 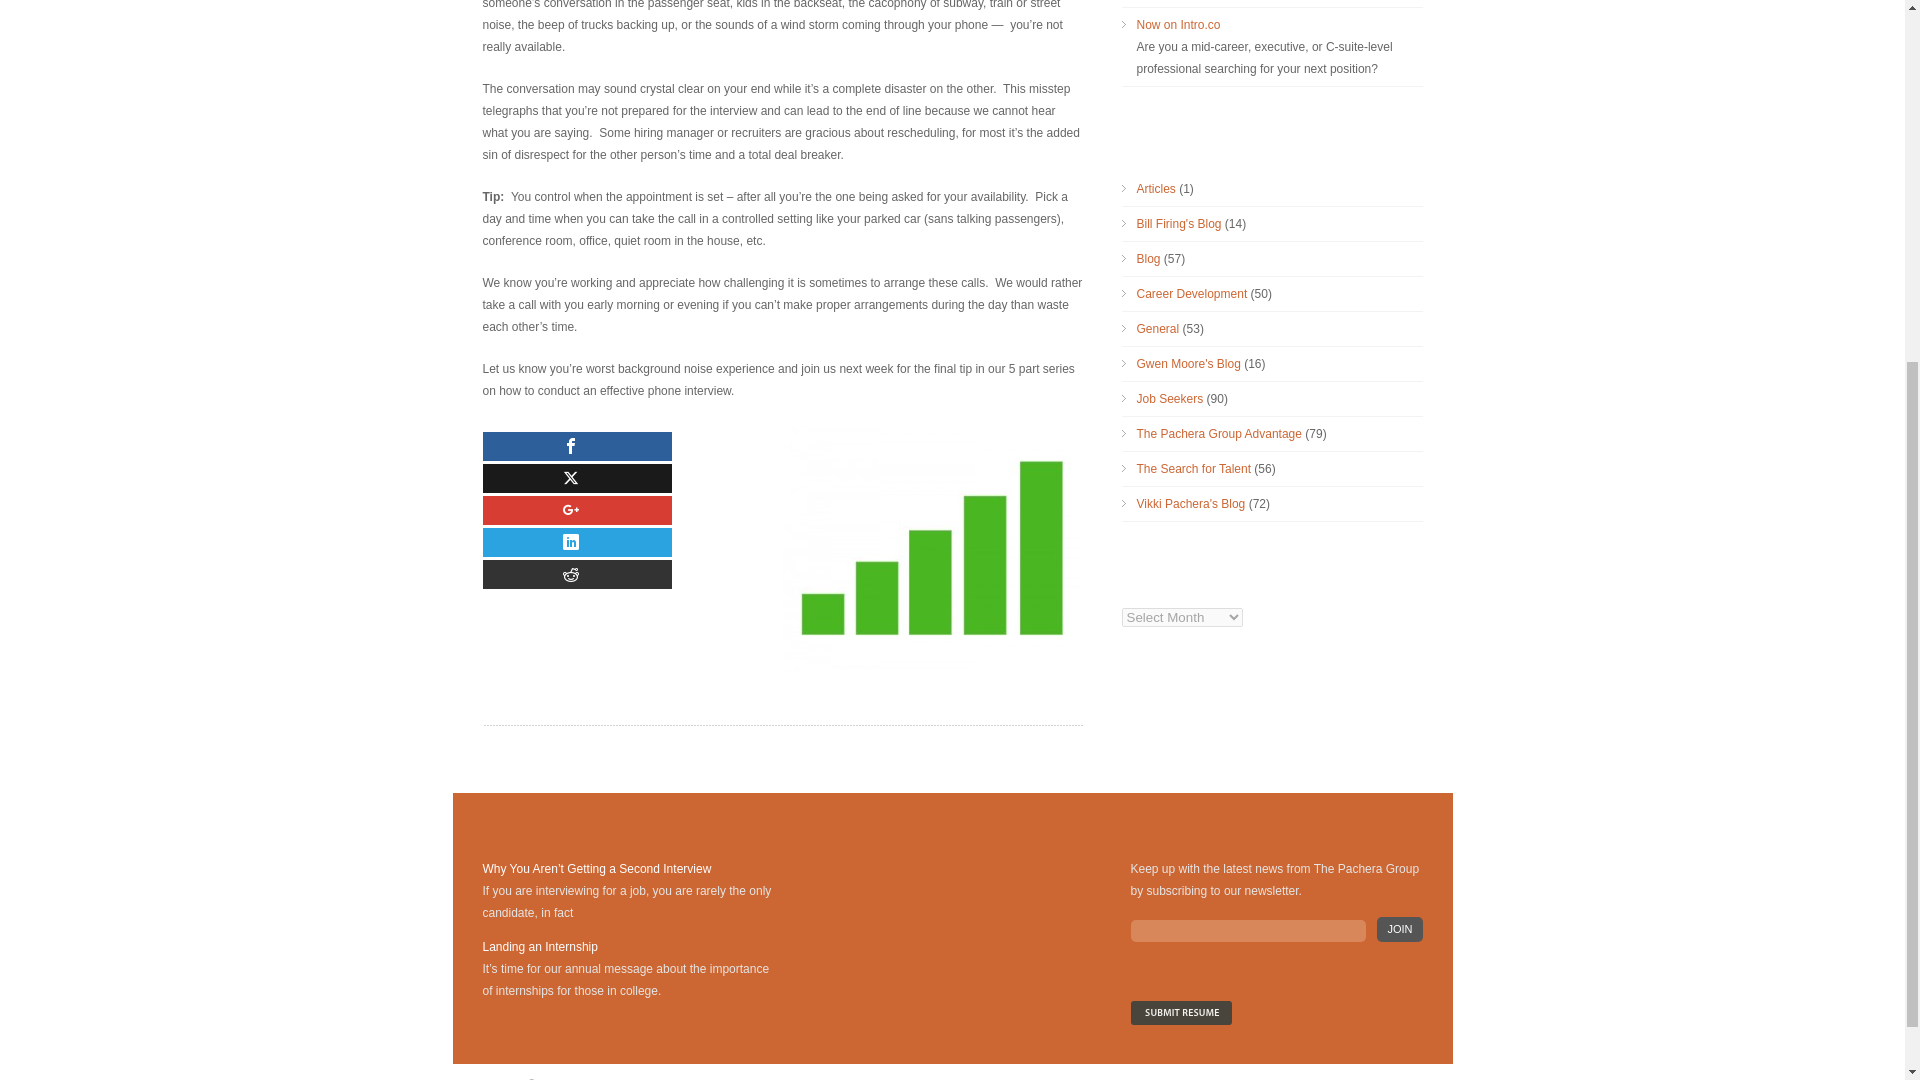 What do you see at coordinates (576, 510) in the screenshot?
I see `Google` at bounding box center [576, 510].